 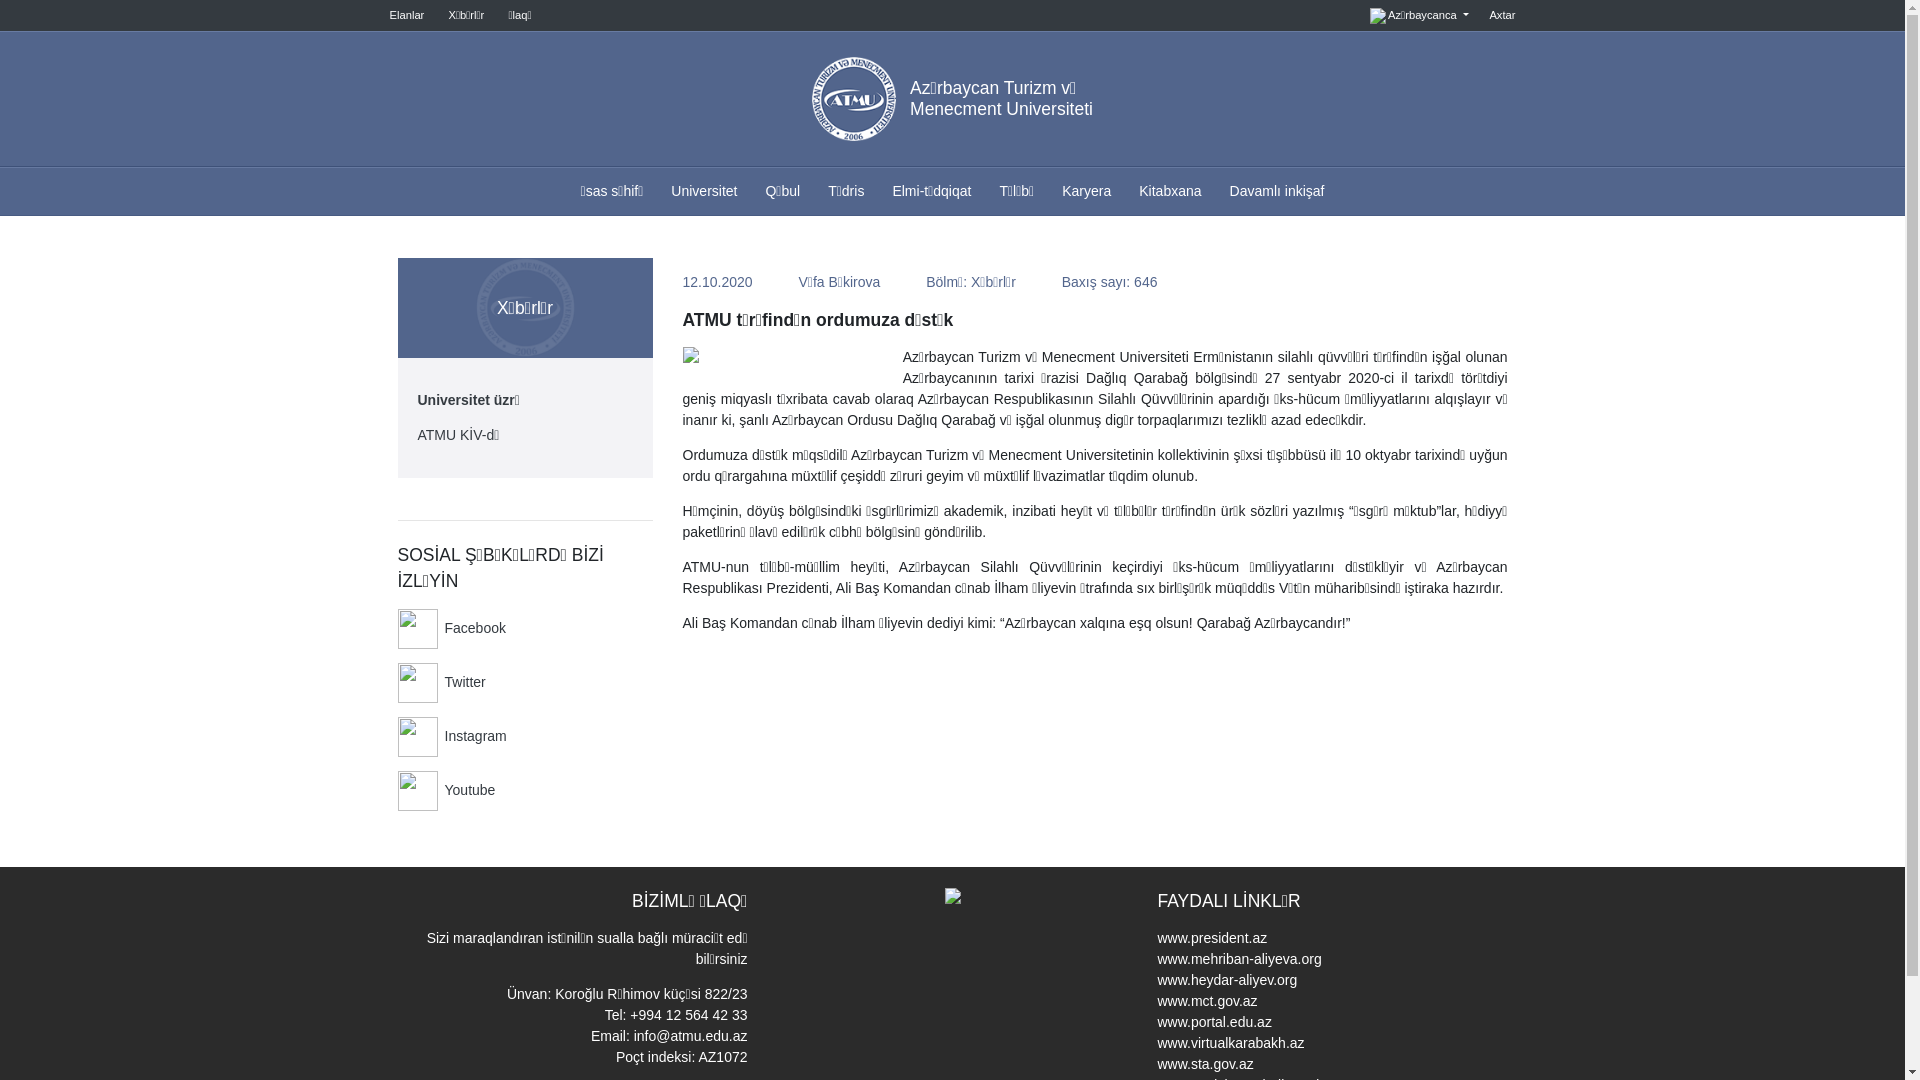 I want to click on www.heydar-aliyev.org, so click(x=1228, y=980).